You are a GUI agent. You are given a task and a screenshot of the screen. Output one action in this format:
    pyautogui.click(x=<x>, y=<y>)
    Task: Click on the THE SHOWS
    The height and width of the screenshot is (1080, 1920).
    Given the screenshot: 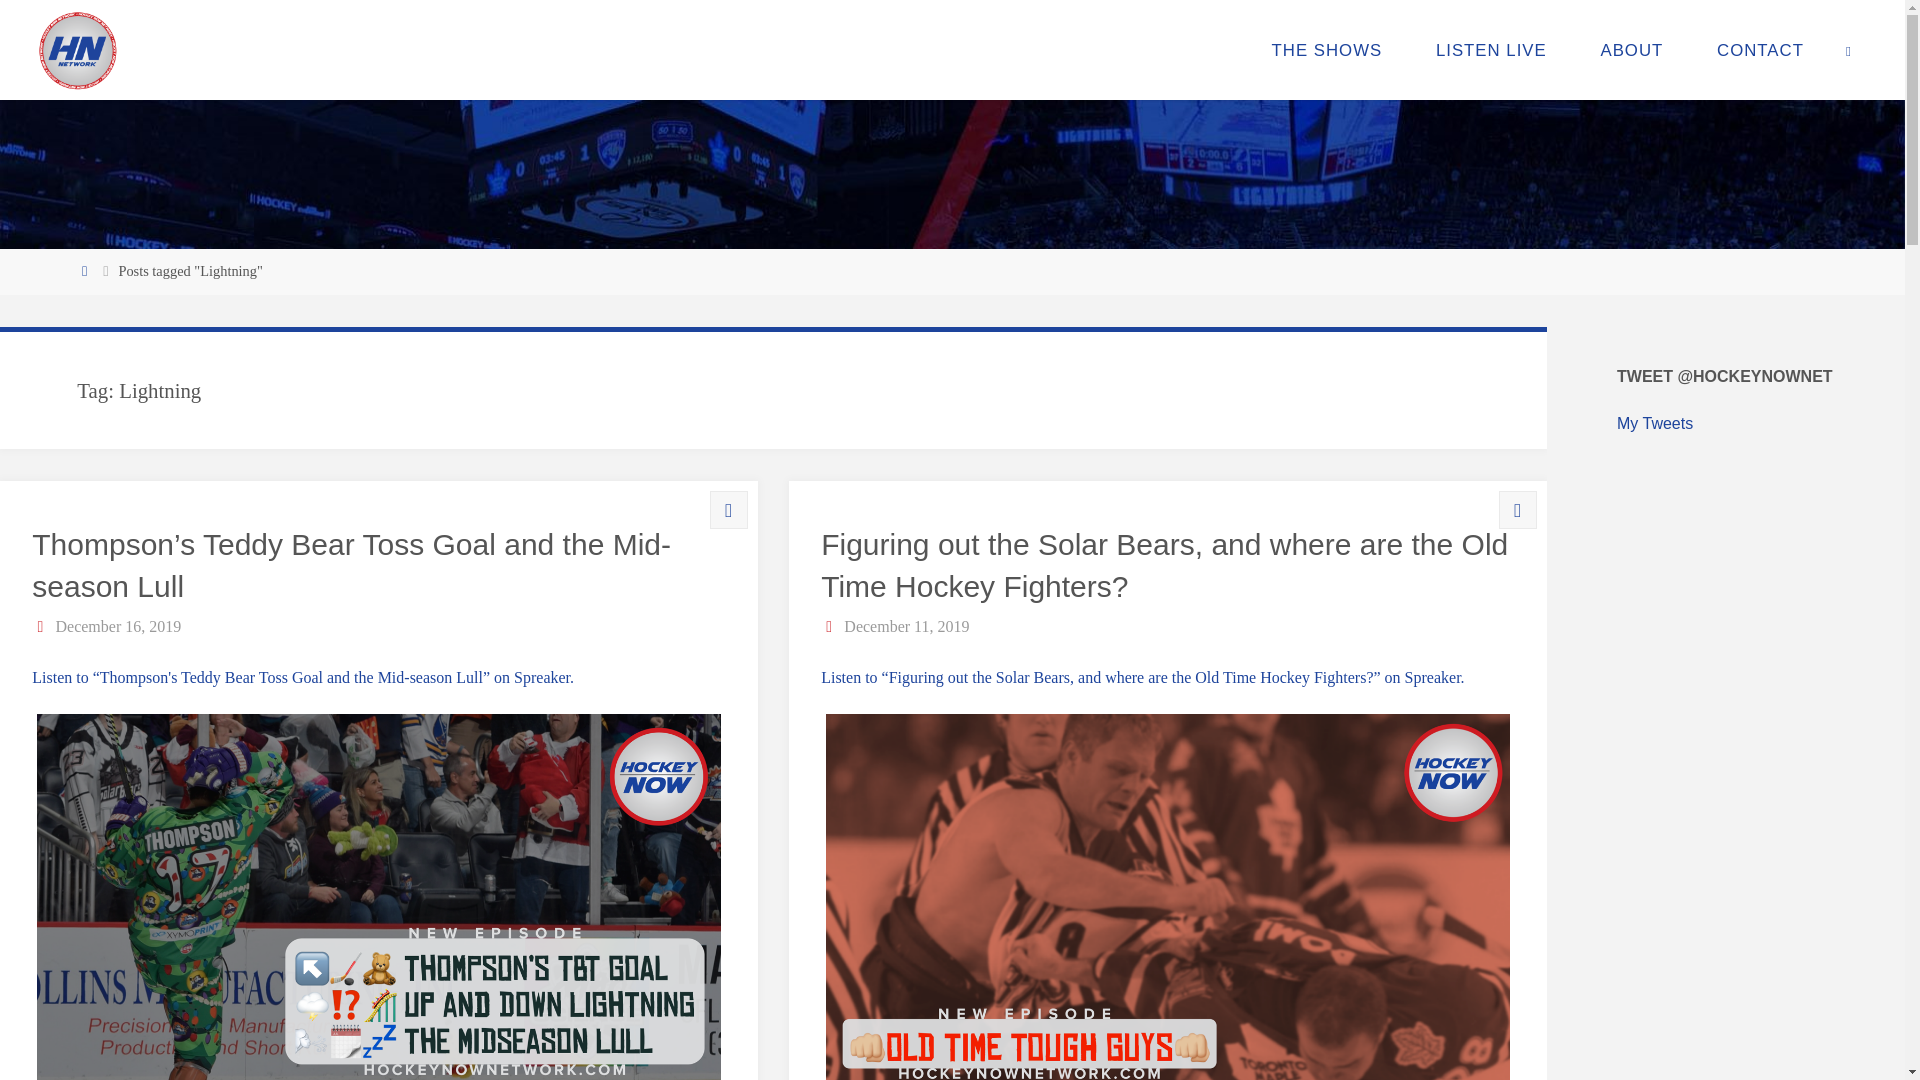 What is the action you would take?
    pyautogui.click(x=1326, y=50)
    